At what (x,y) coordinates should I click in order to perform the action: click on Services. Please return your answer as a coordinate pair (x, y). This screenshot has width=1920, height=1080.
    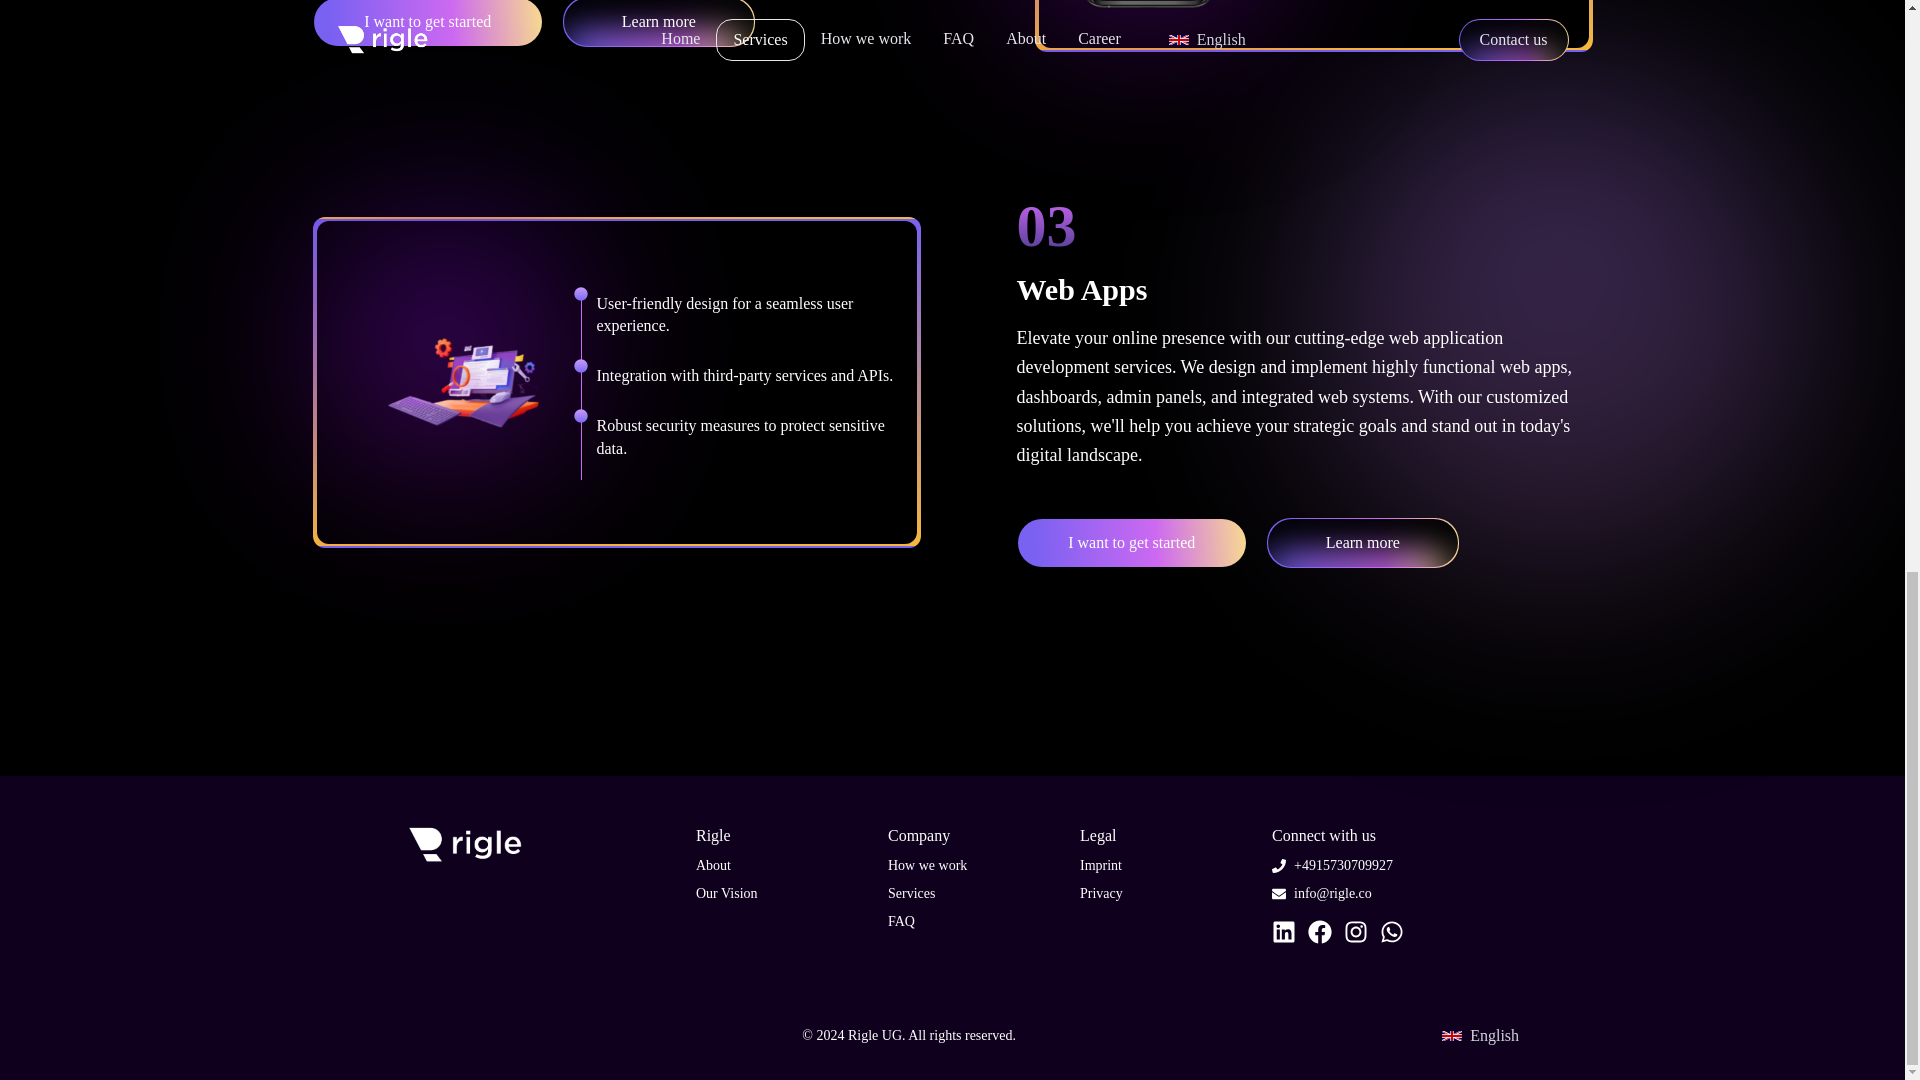
    Looking at the image, I should click on (911, 892).